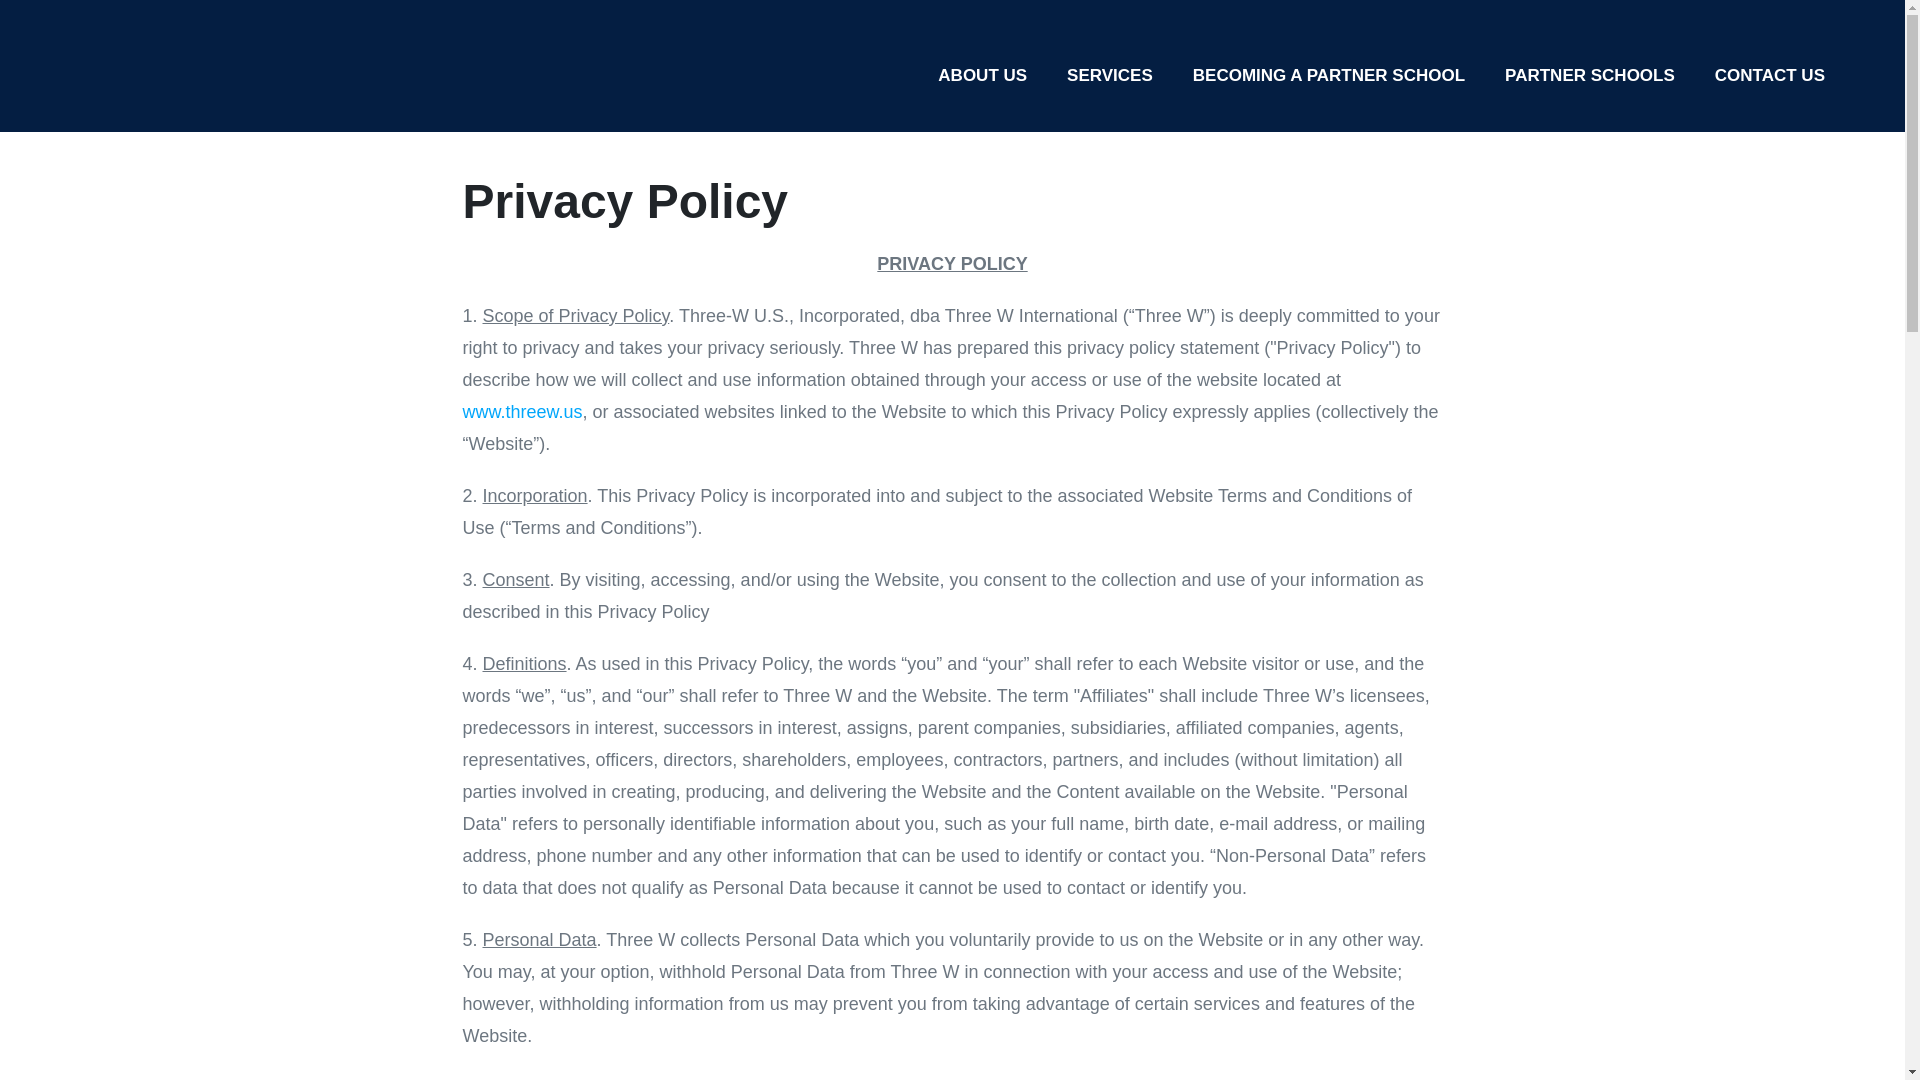 The image size is (1920, 1080). What do you see at coordinates (1328, 75) in the screenshot?
I see `BECOMING A PARTNER SCHOOL` at bounding box center [1328, 75].